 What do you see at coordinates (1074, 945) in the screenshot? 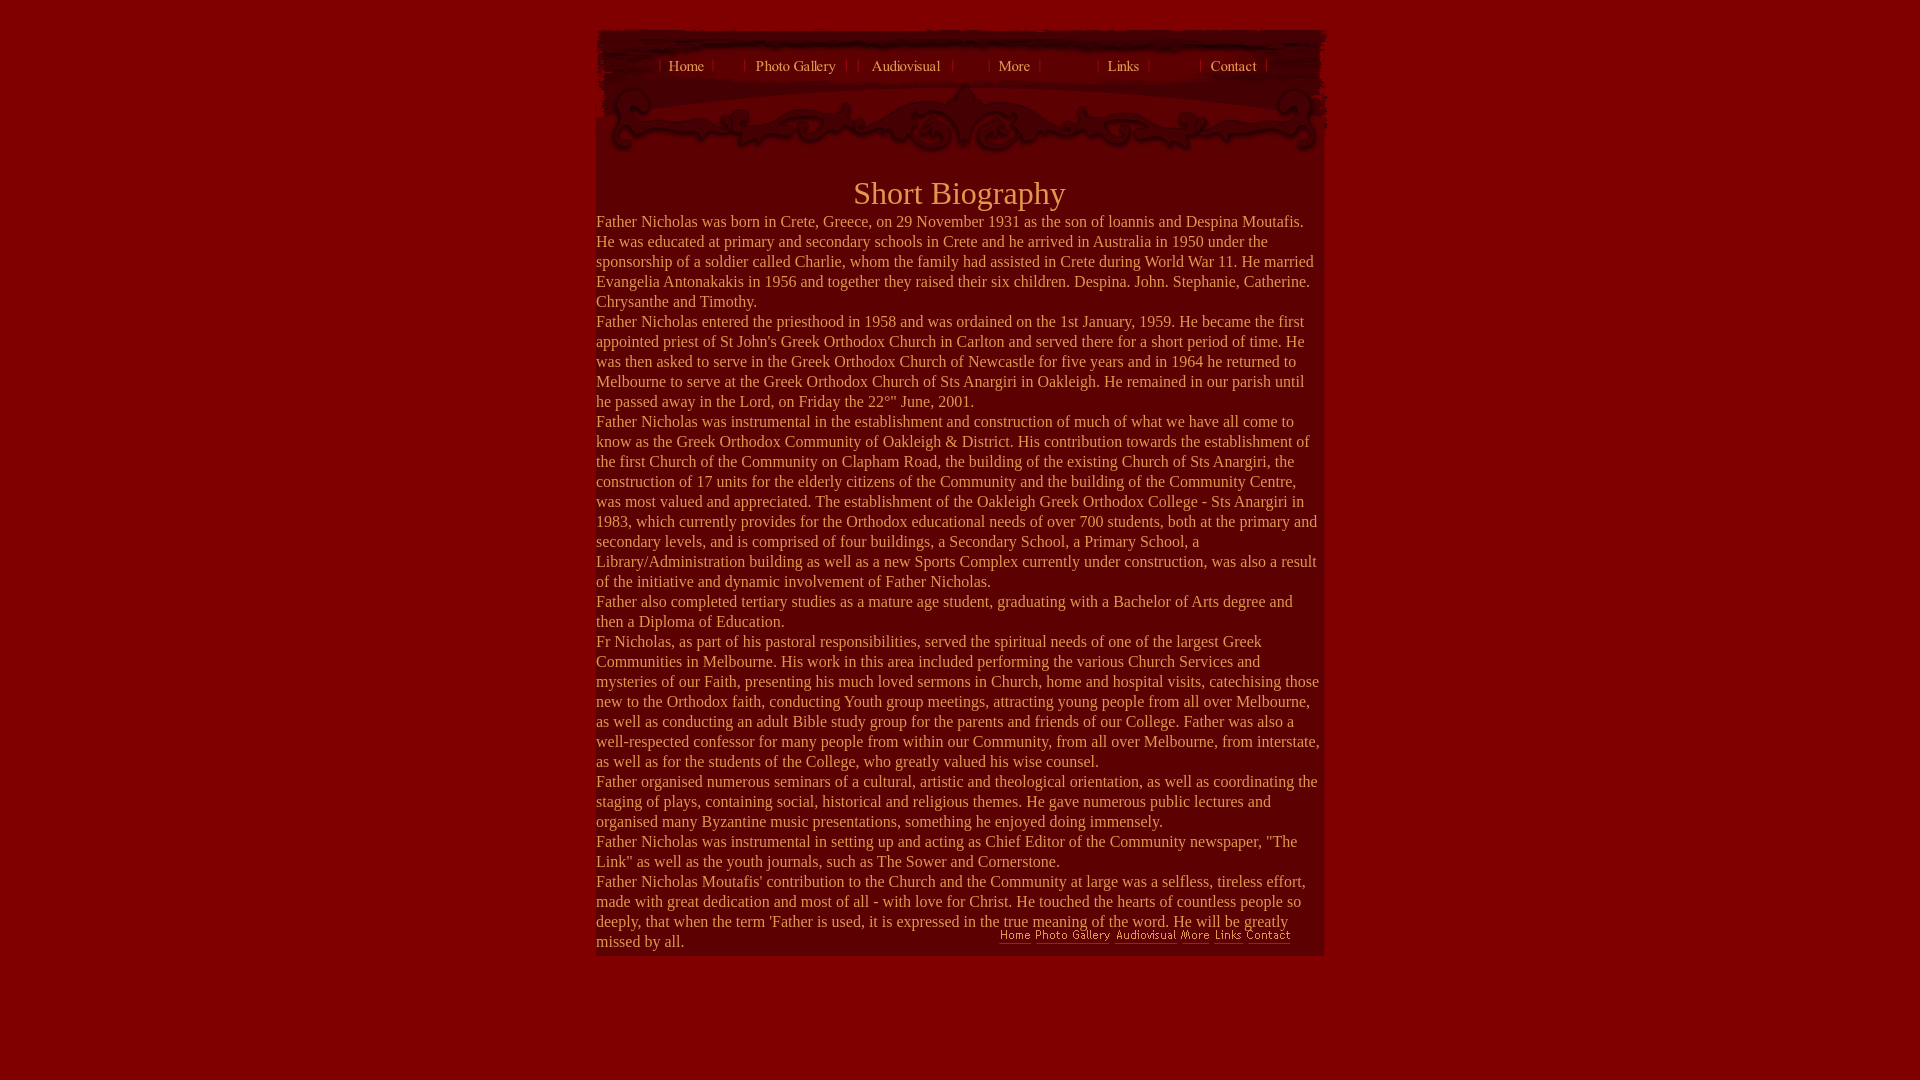
I see `Photo Gallery` at bounding box center [1074, 945].